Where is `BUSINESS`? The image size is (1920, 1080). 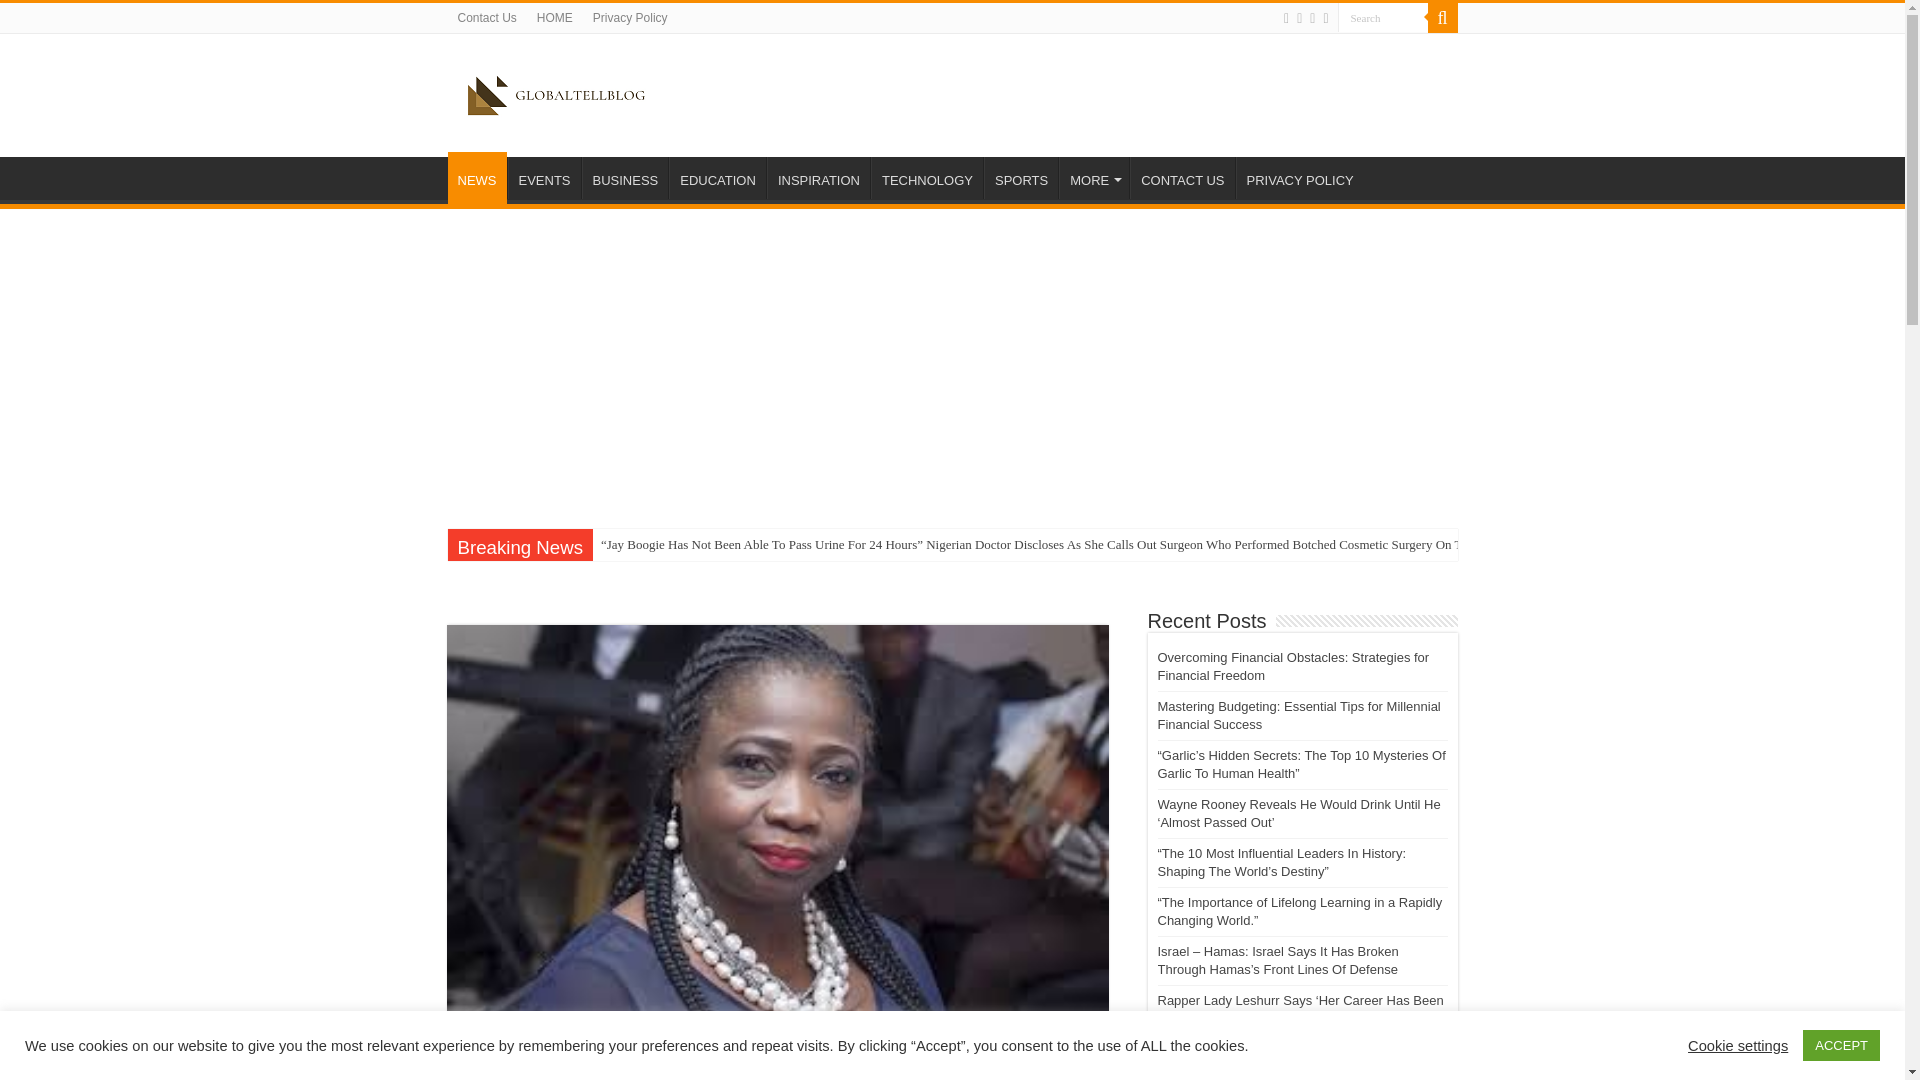 BUSINESS is located at coordinates (624, 177).